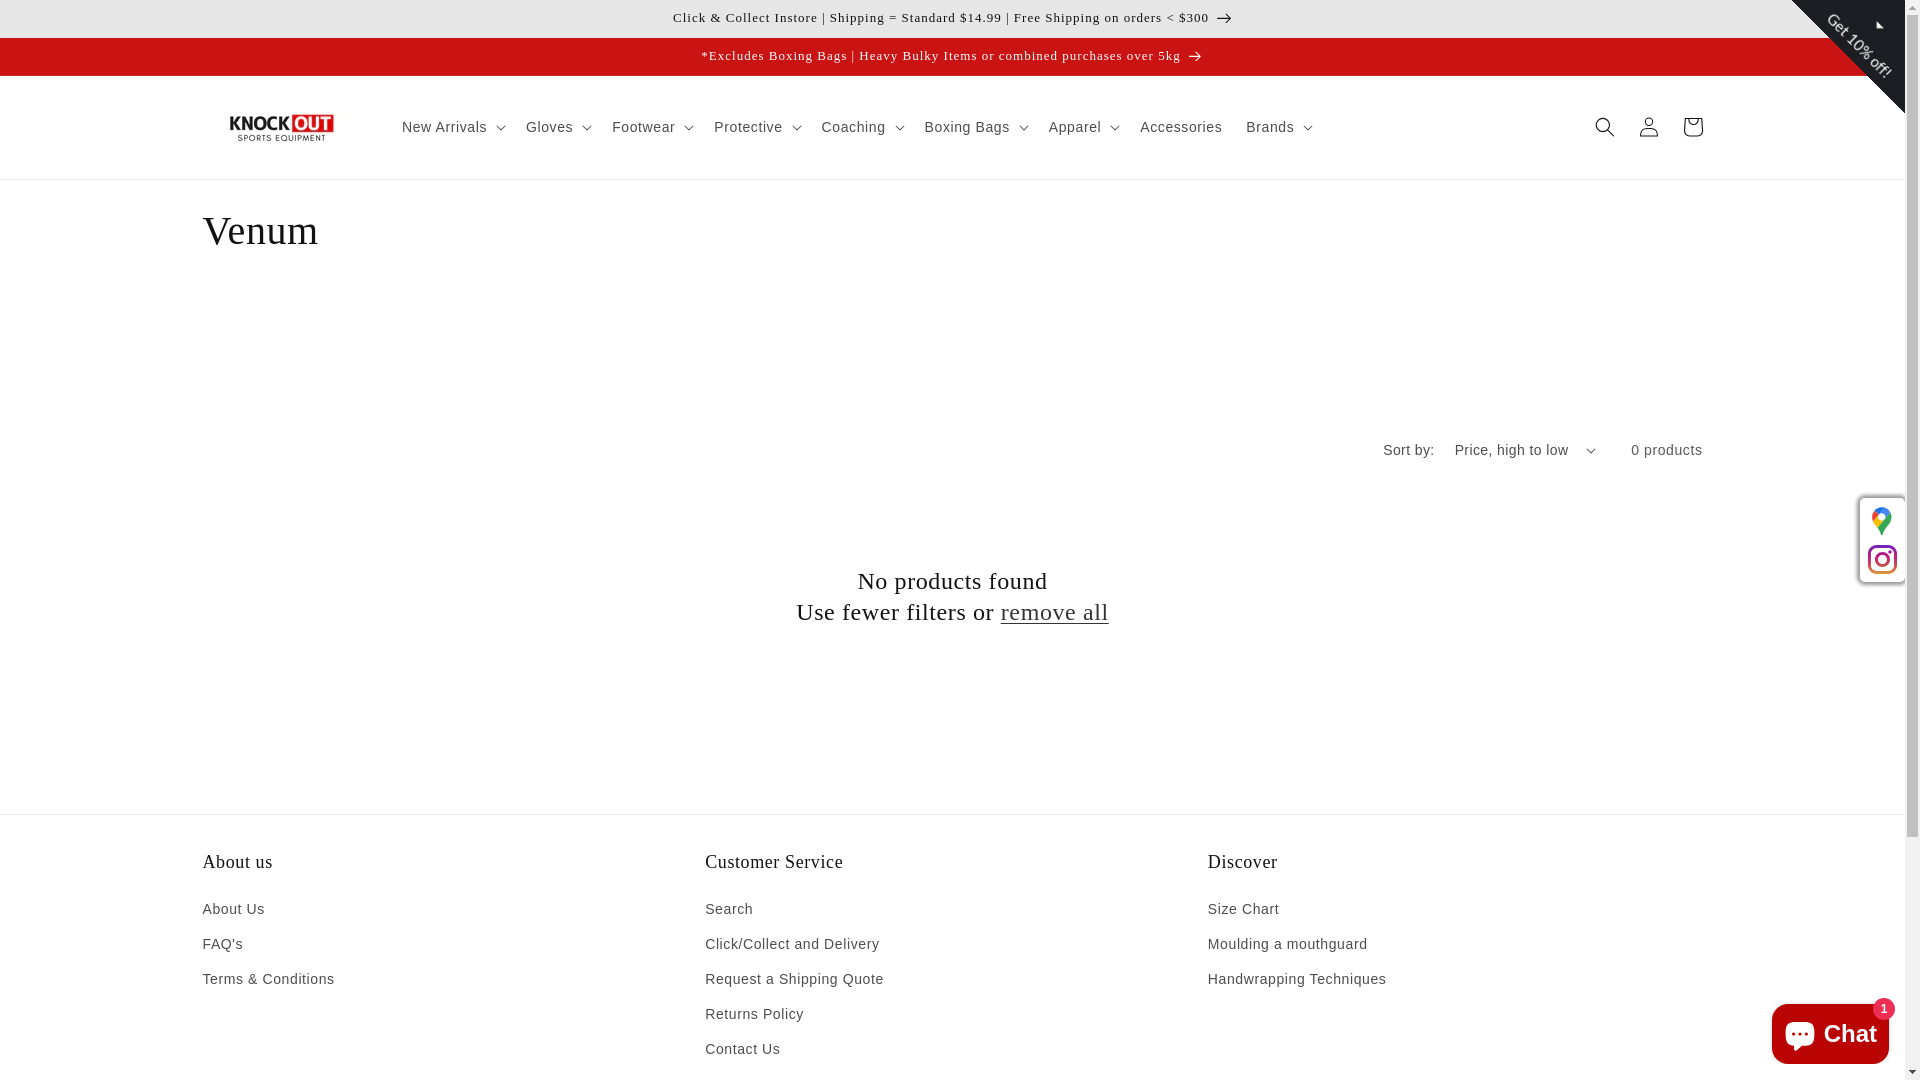 The image size is (1920, 1080). Describe the element at coordinates (222, 944) in the screenshot. I see `FAQ's` at that location.